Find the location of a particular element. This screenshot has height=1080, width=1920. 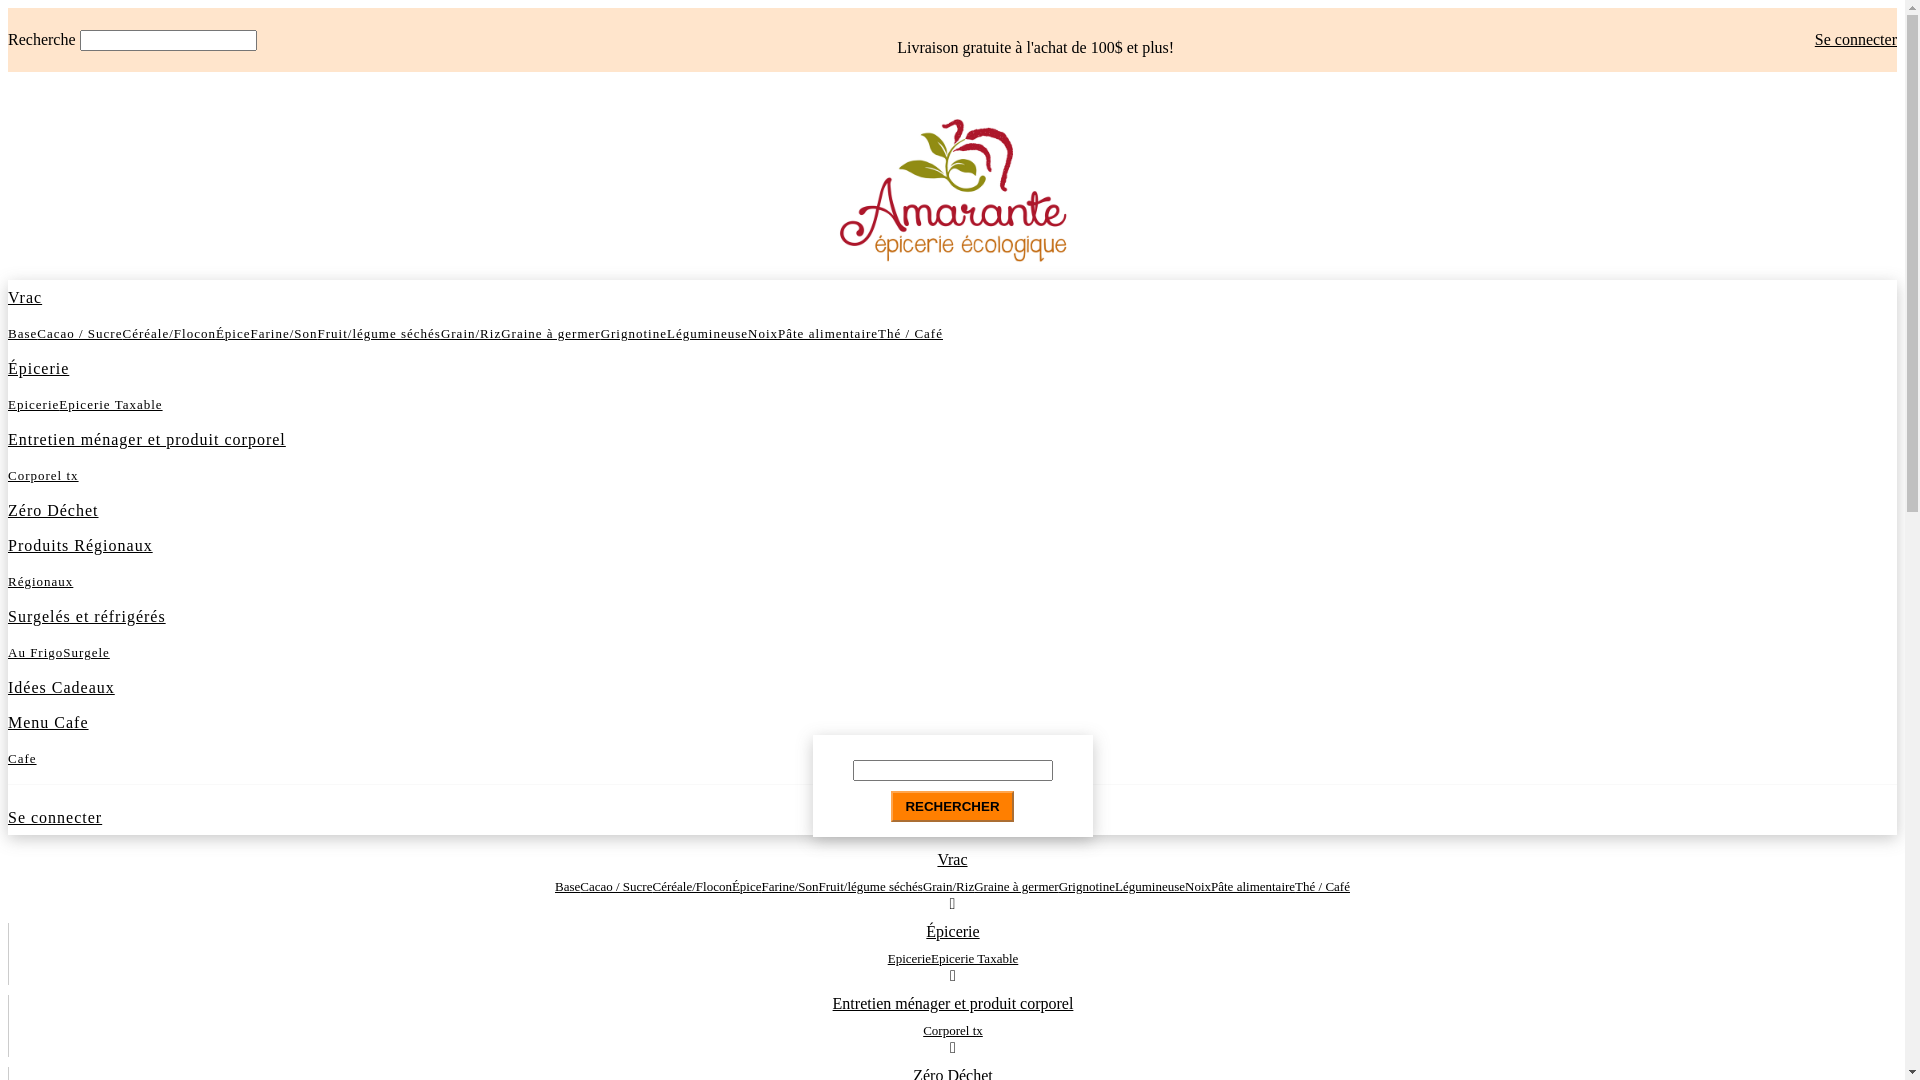

Menu Cafe is located at coordinates (48, 722).